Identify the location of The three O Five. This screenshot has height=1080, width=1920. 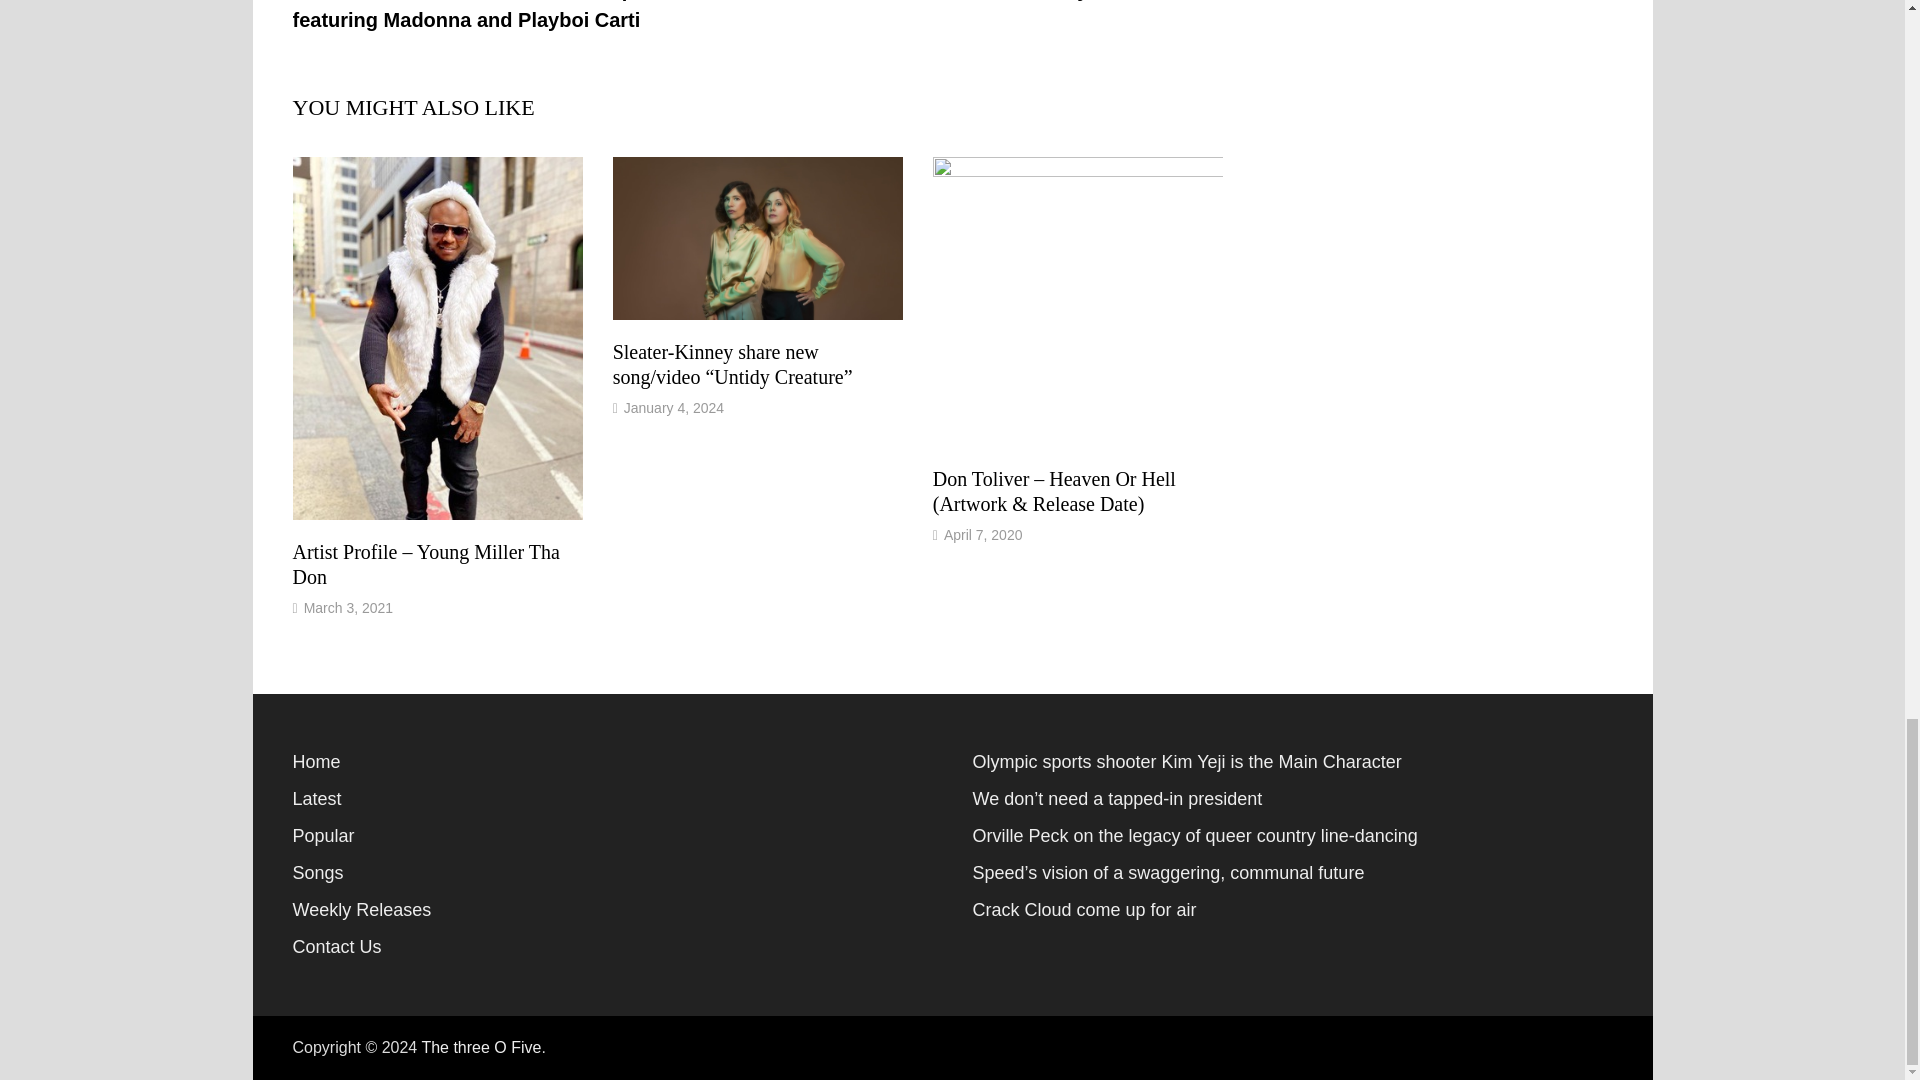
(480, 1047).